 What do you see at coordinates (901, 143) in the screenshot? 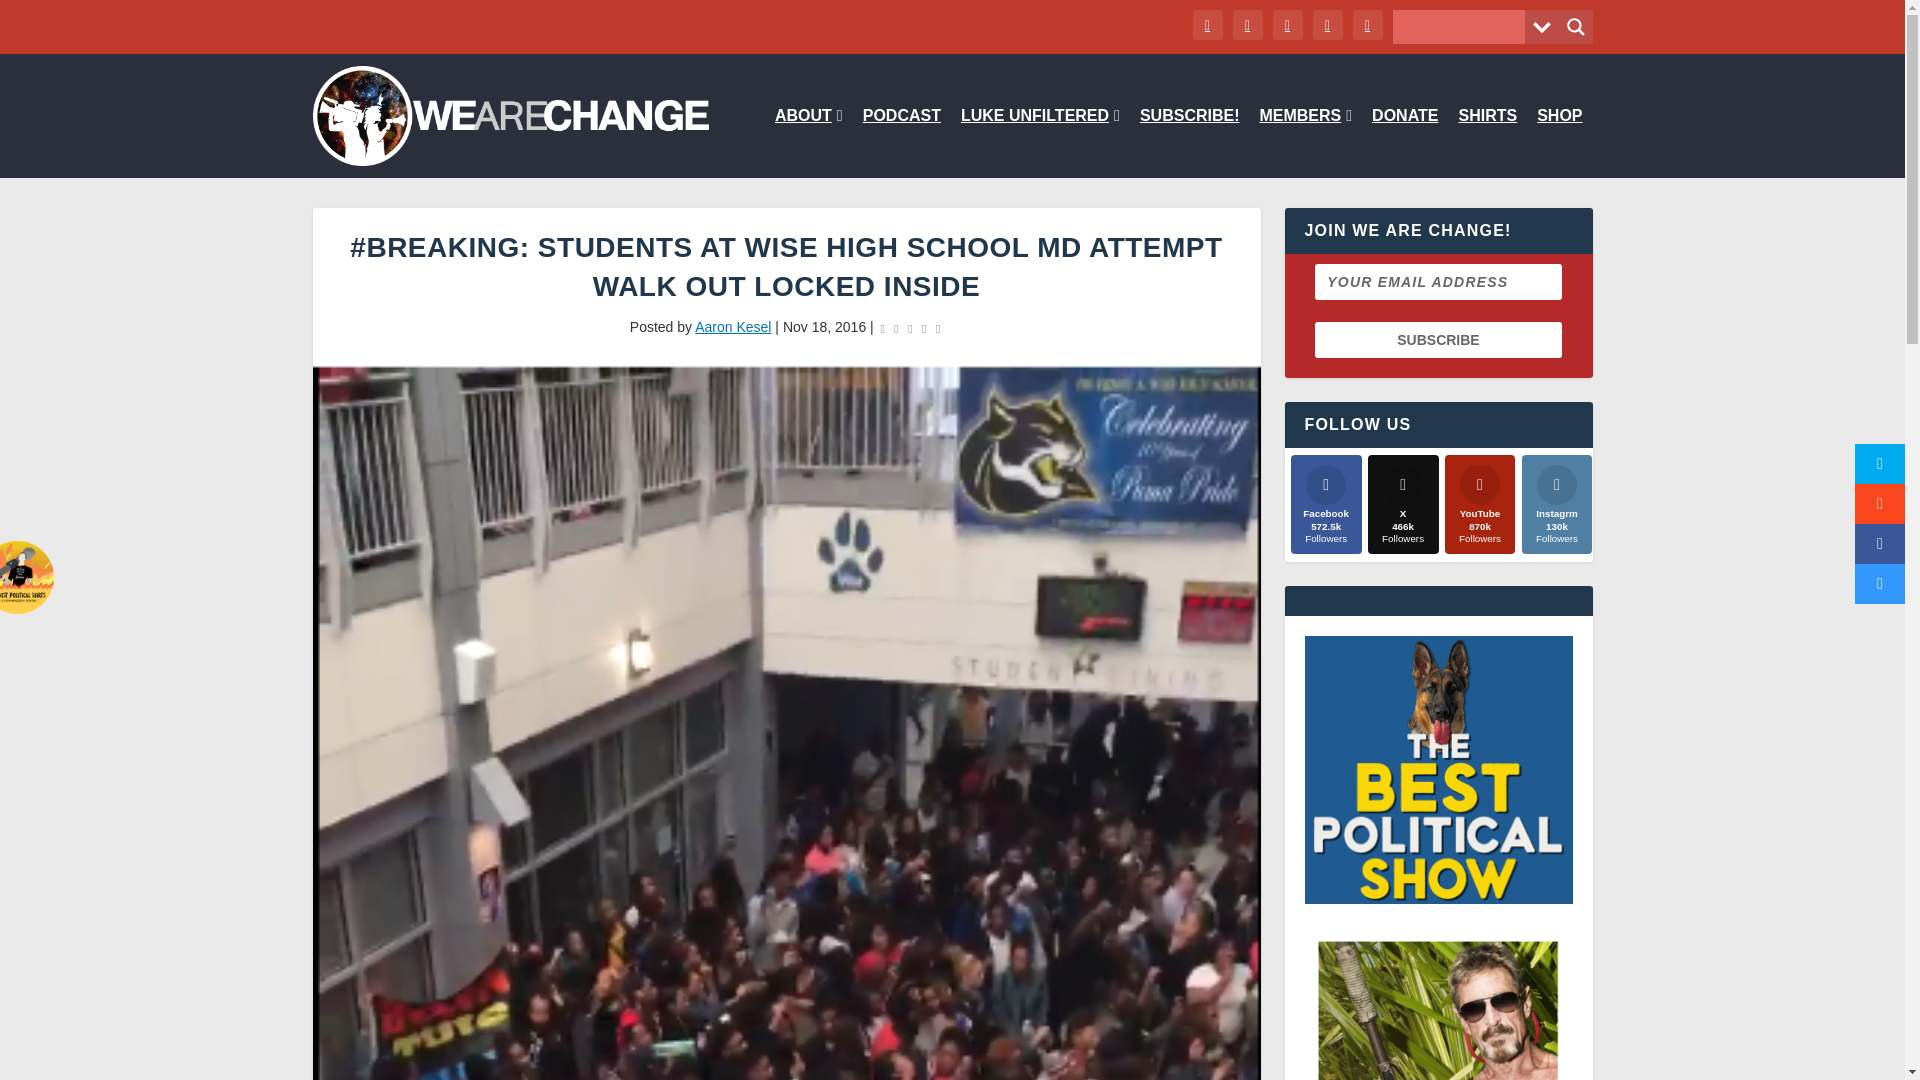
I see `PODCAST` at bounding box center [901, 143].